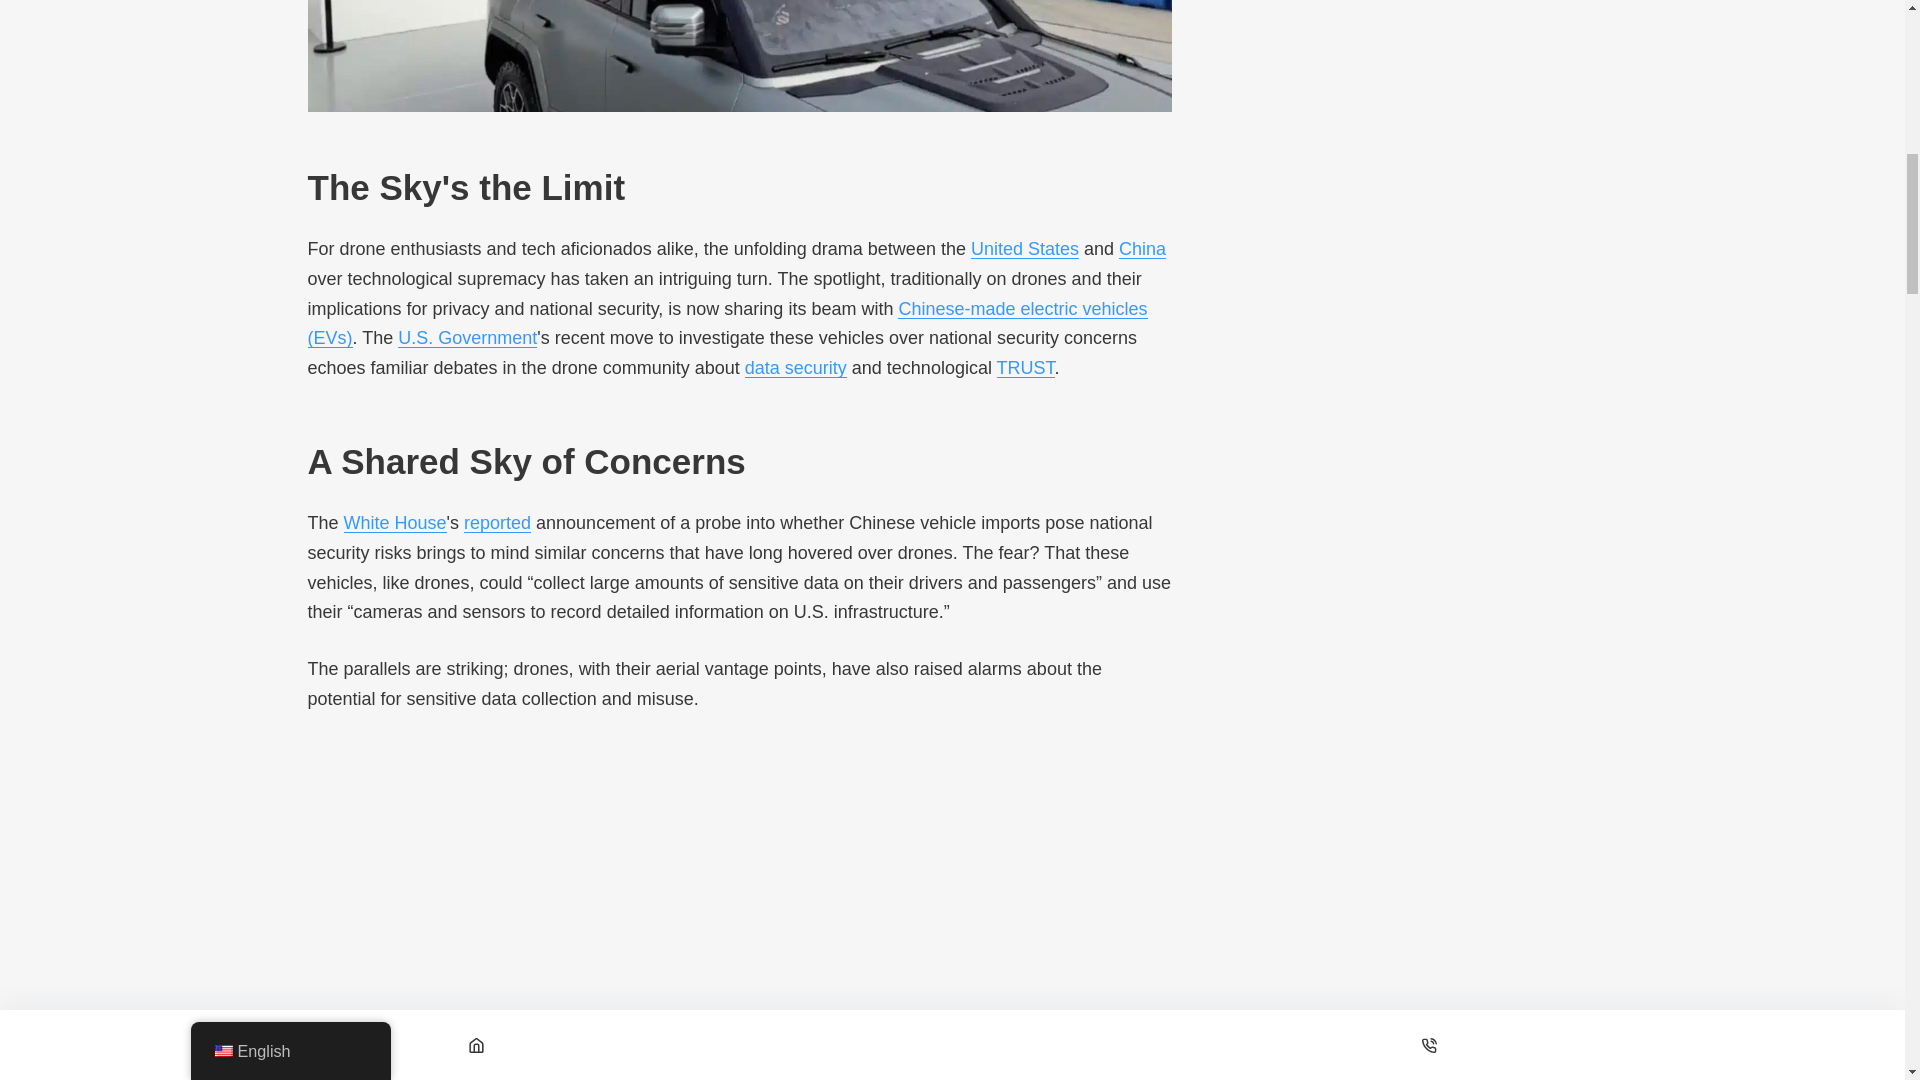  I want to click on Posts in the category China, so click(1142, 248).